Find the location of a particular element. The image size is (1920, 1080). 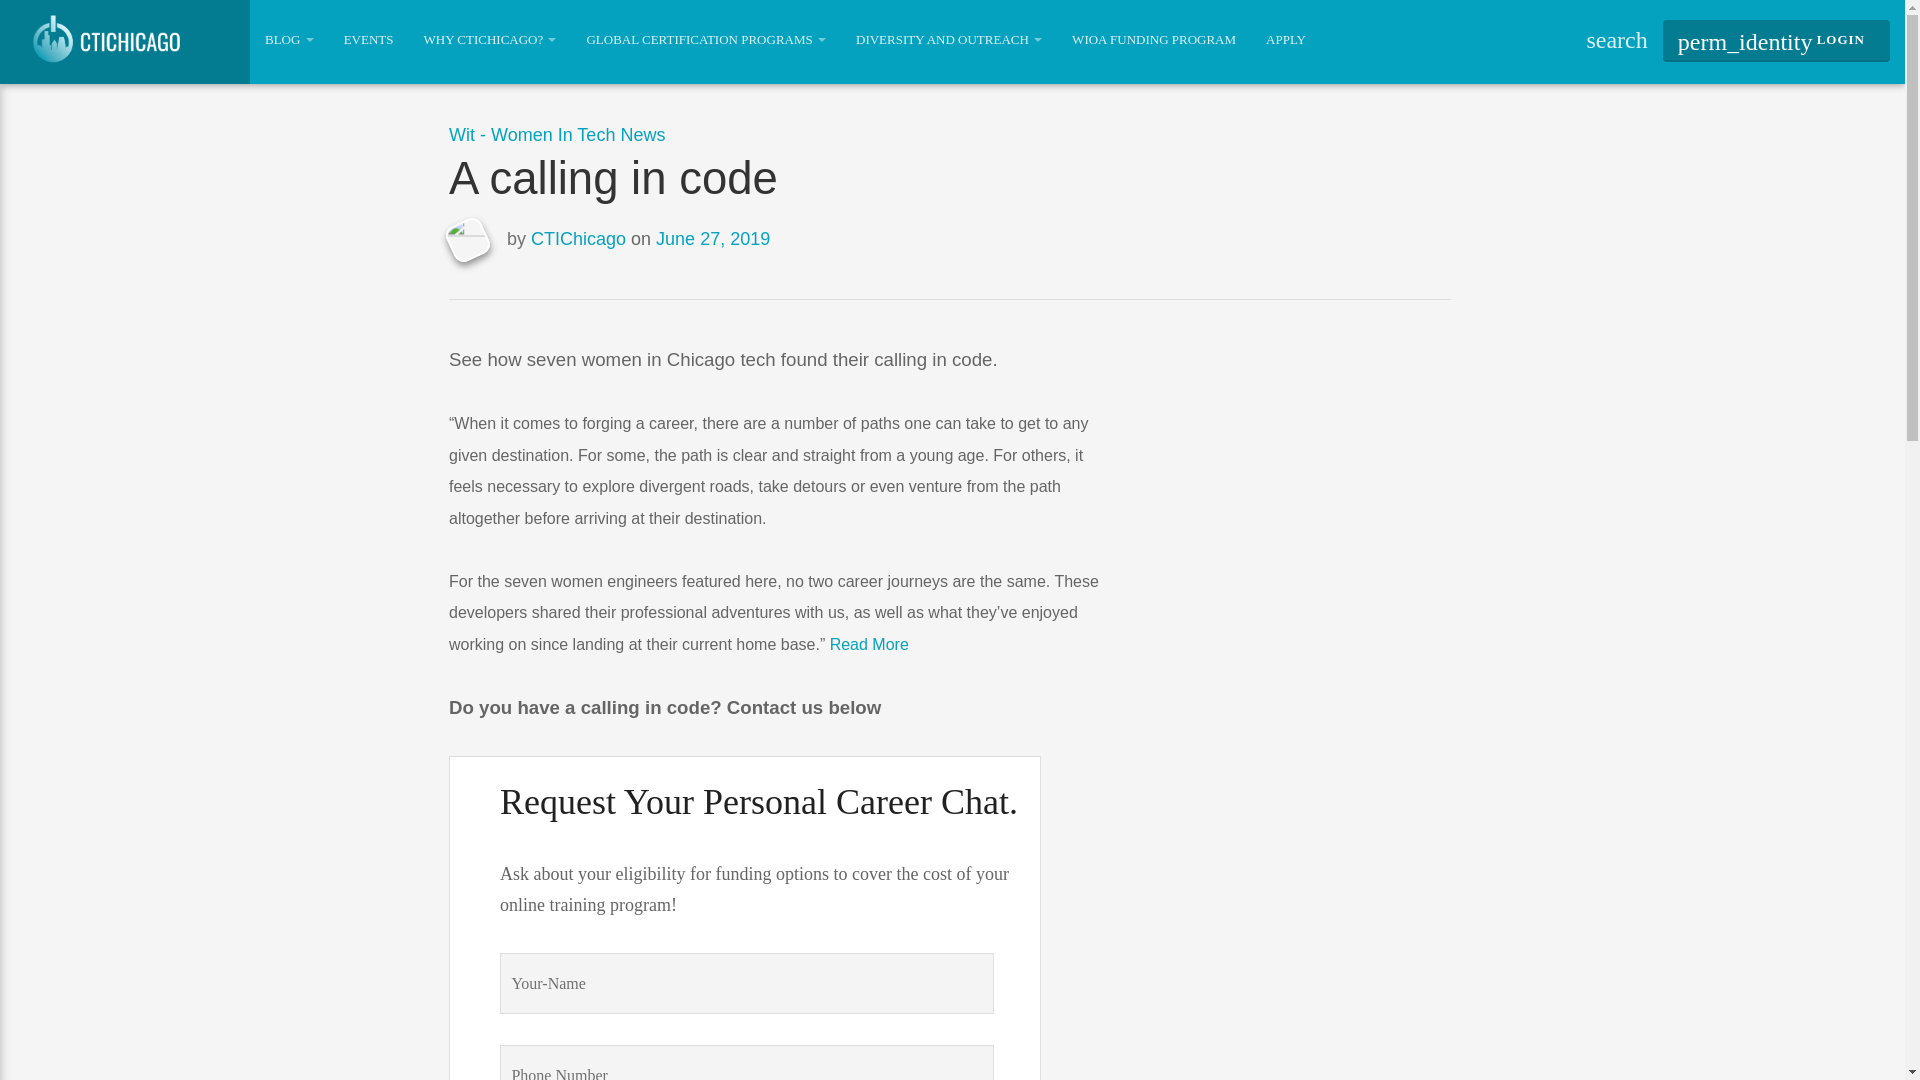

Blog is located at coordinates (288, 39).